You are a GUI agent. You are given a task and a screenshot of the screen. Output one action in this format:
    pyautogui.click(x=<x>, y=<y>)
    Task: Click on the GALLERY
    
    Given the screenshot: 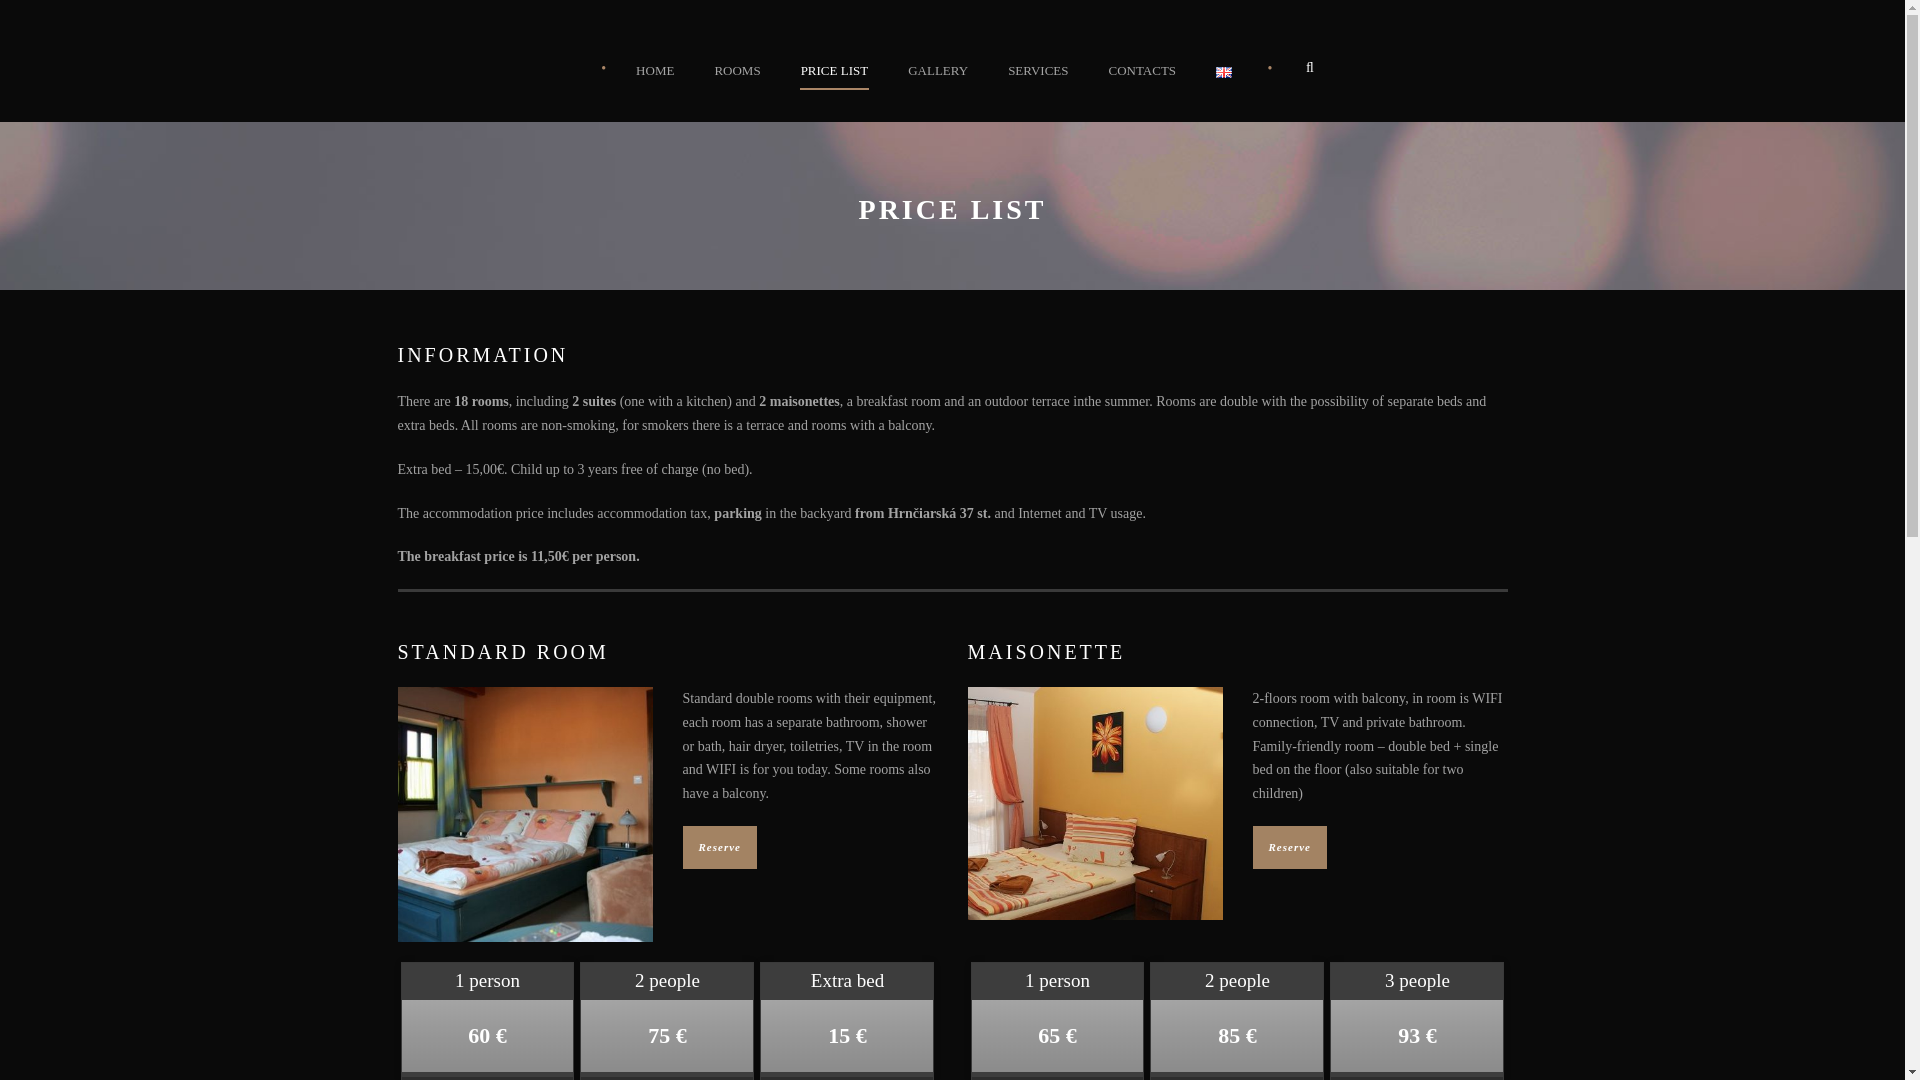 What is the action you would take?
    pyautogui.click(x=938, y=91)
    